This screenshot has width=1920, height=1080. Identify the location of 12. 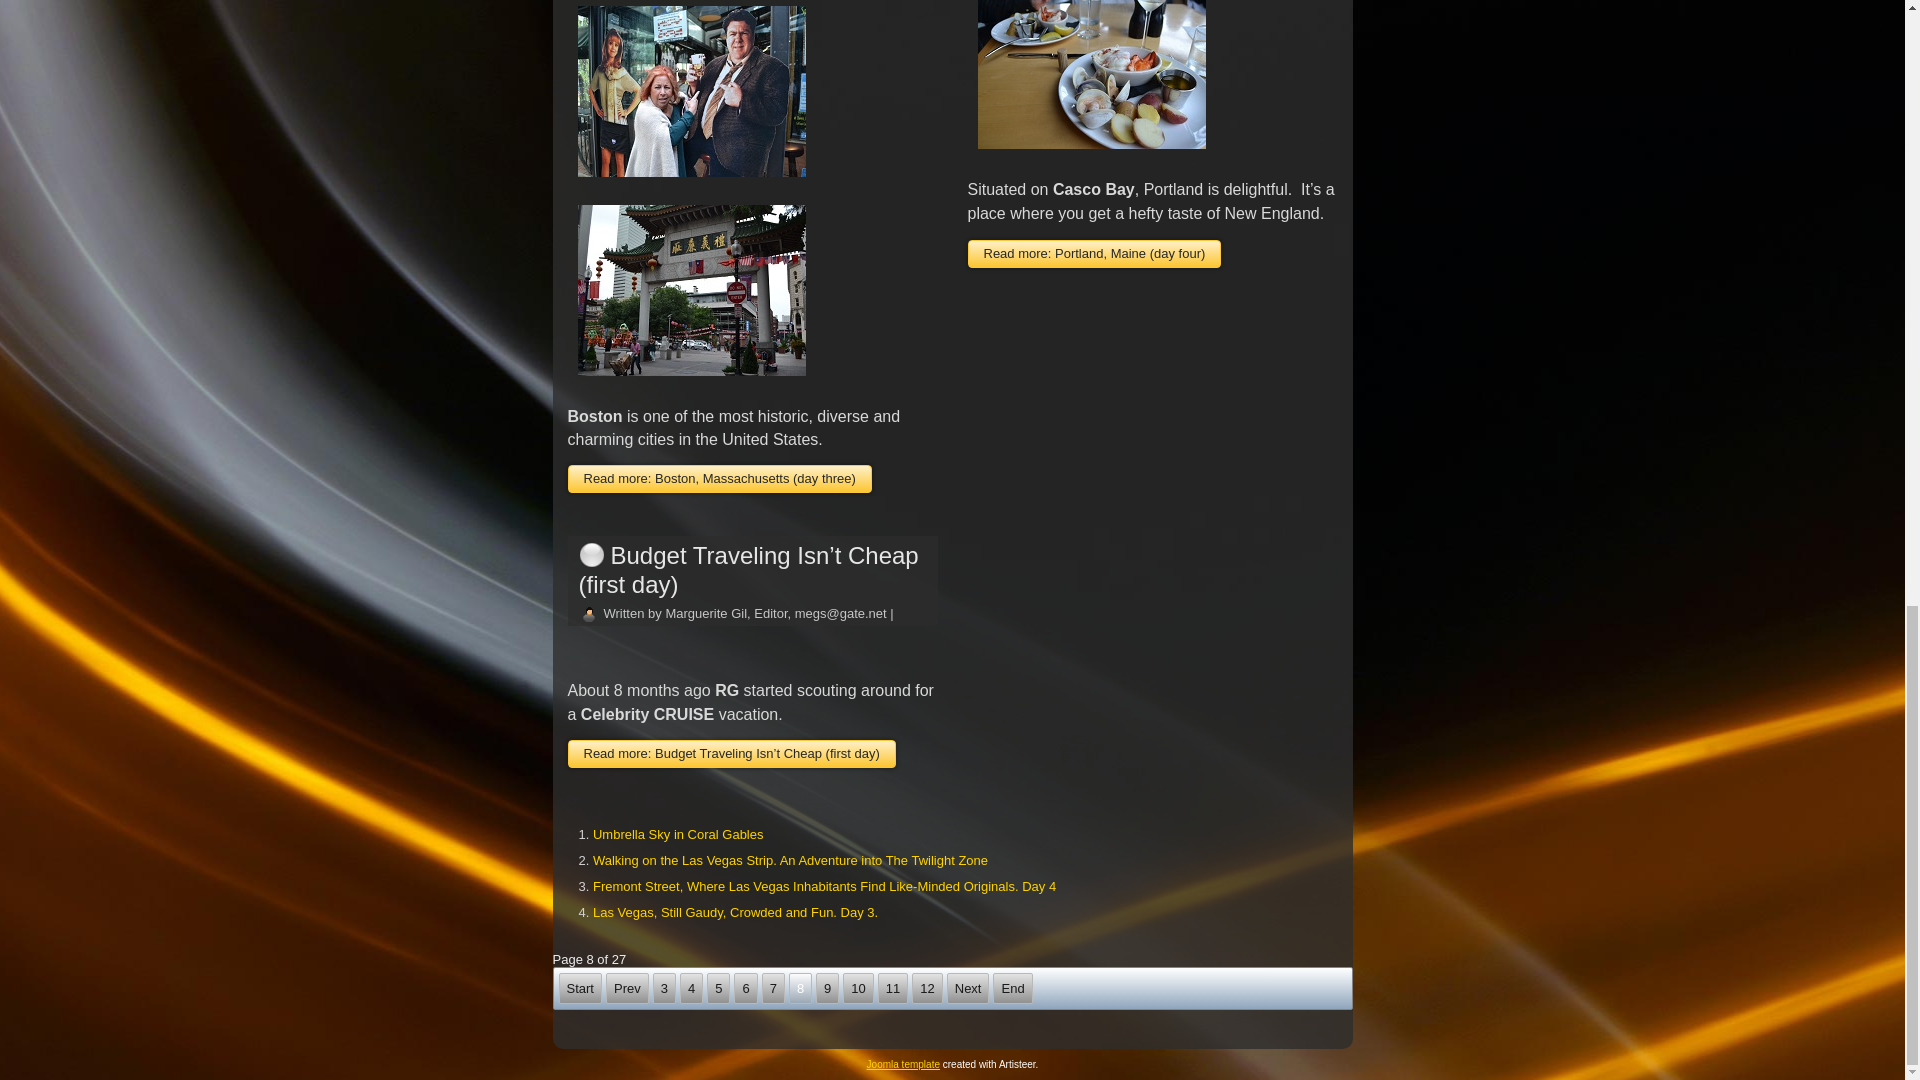
(927, 988).